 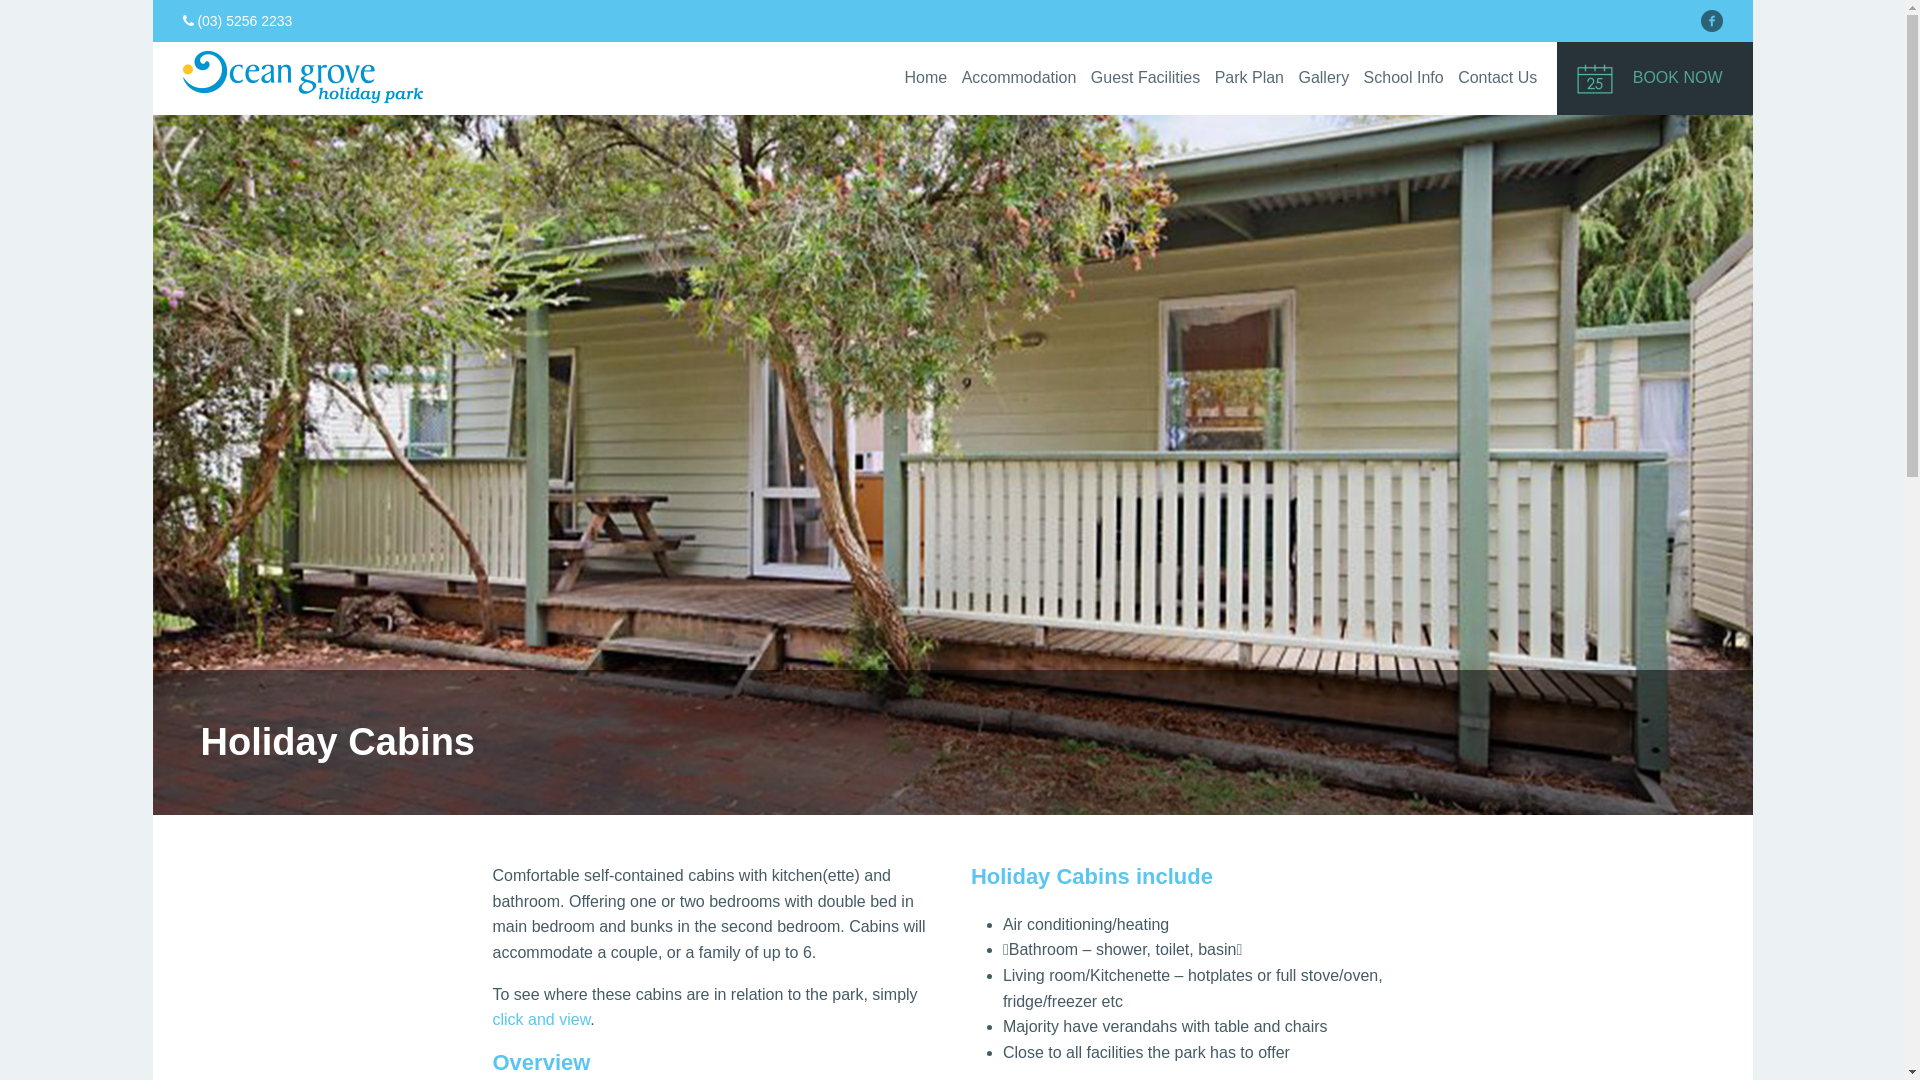 What do you see at coordinates (1020, 78) in the screenshot?
I see `Accommodation` at bounding box center [1020, 78].